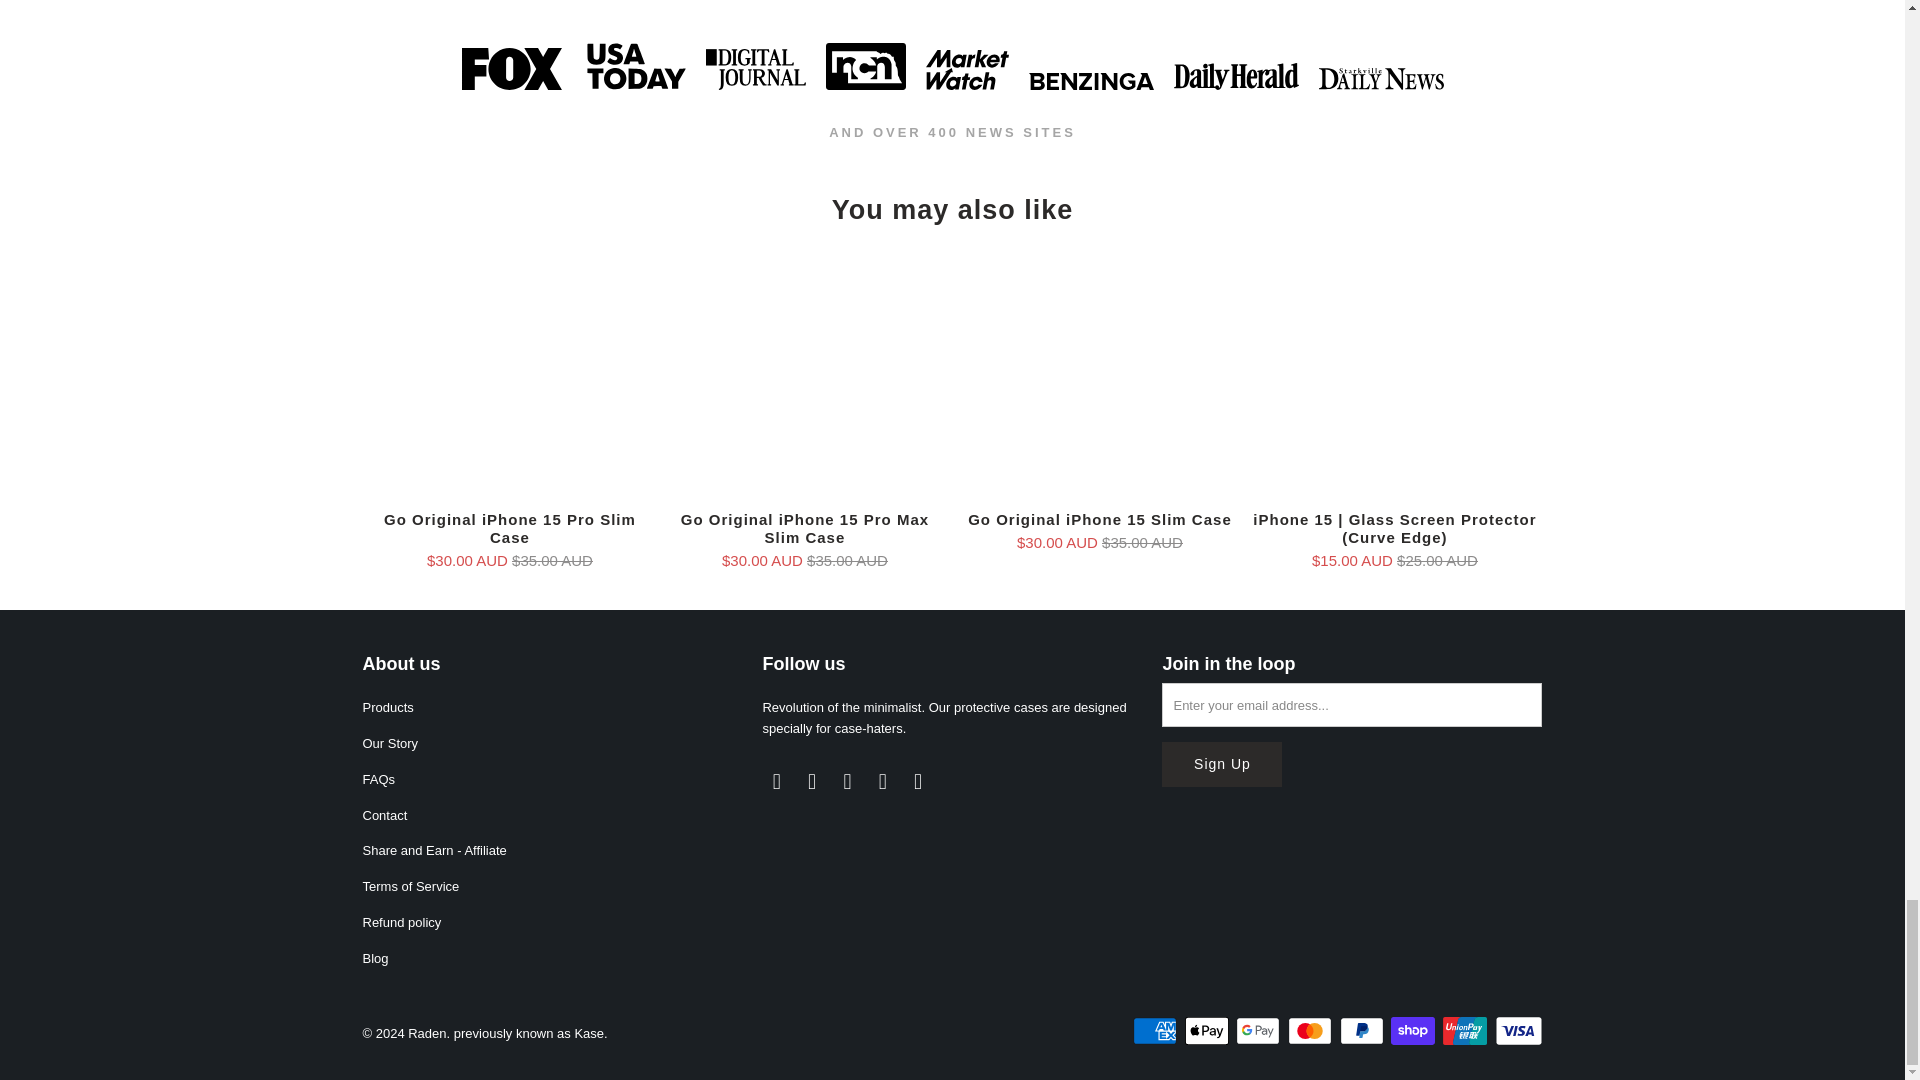  Describe the element at coordinates (1156, 1031) in the screenshot. I see `American Express` at that location.